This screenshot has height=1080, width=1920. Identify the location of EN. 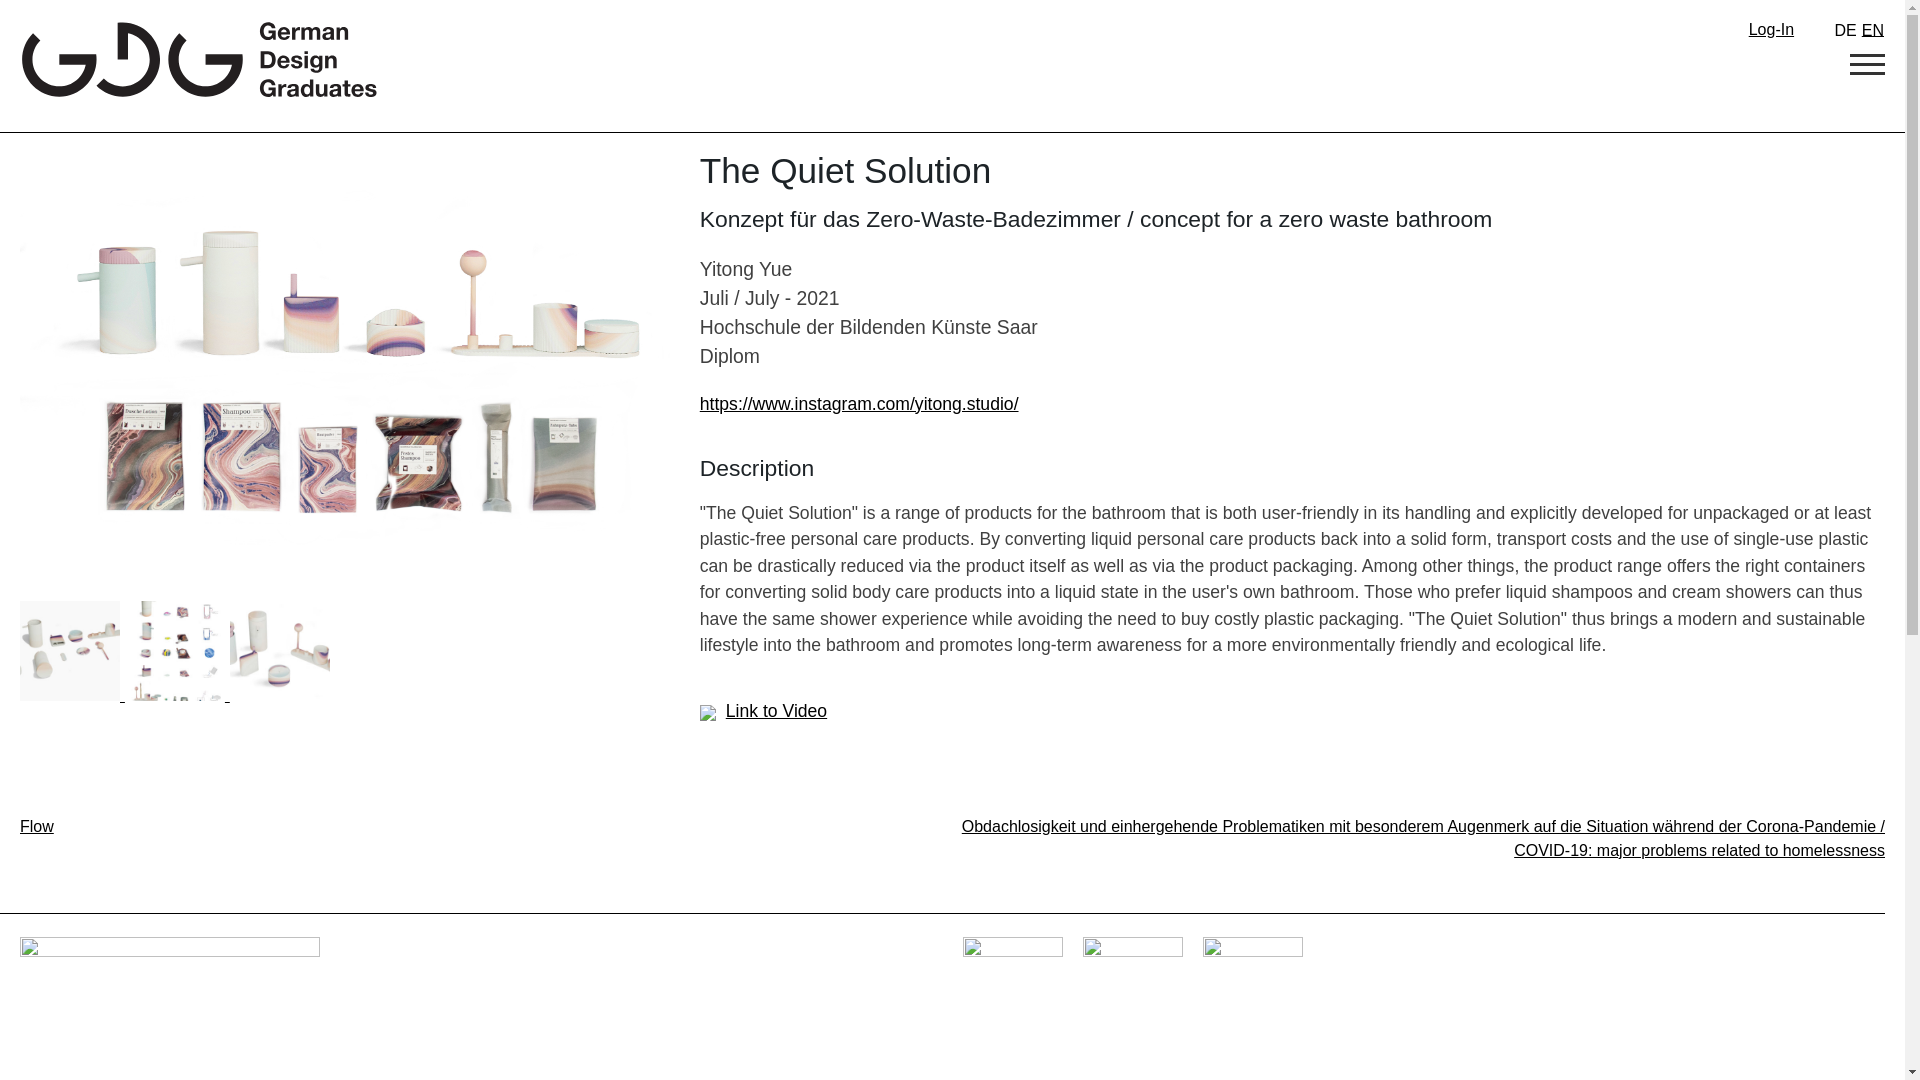
(1870, 30).